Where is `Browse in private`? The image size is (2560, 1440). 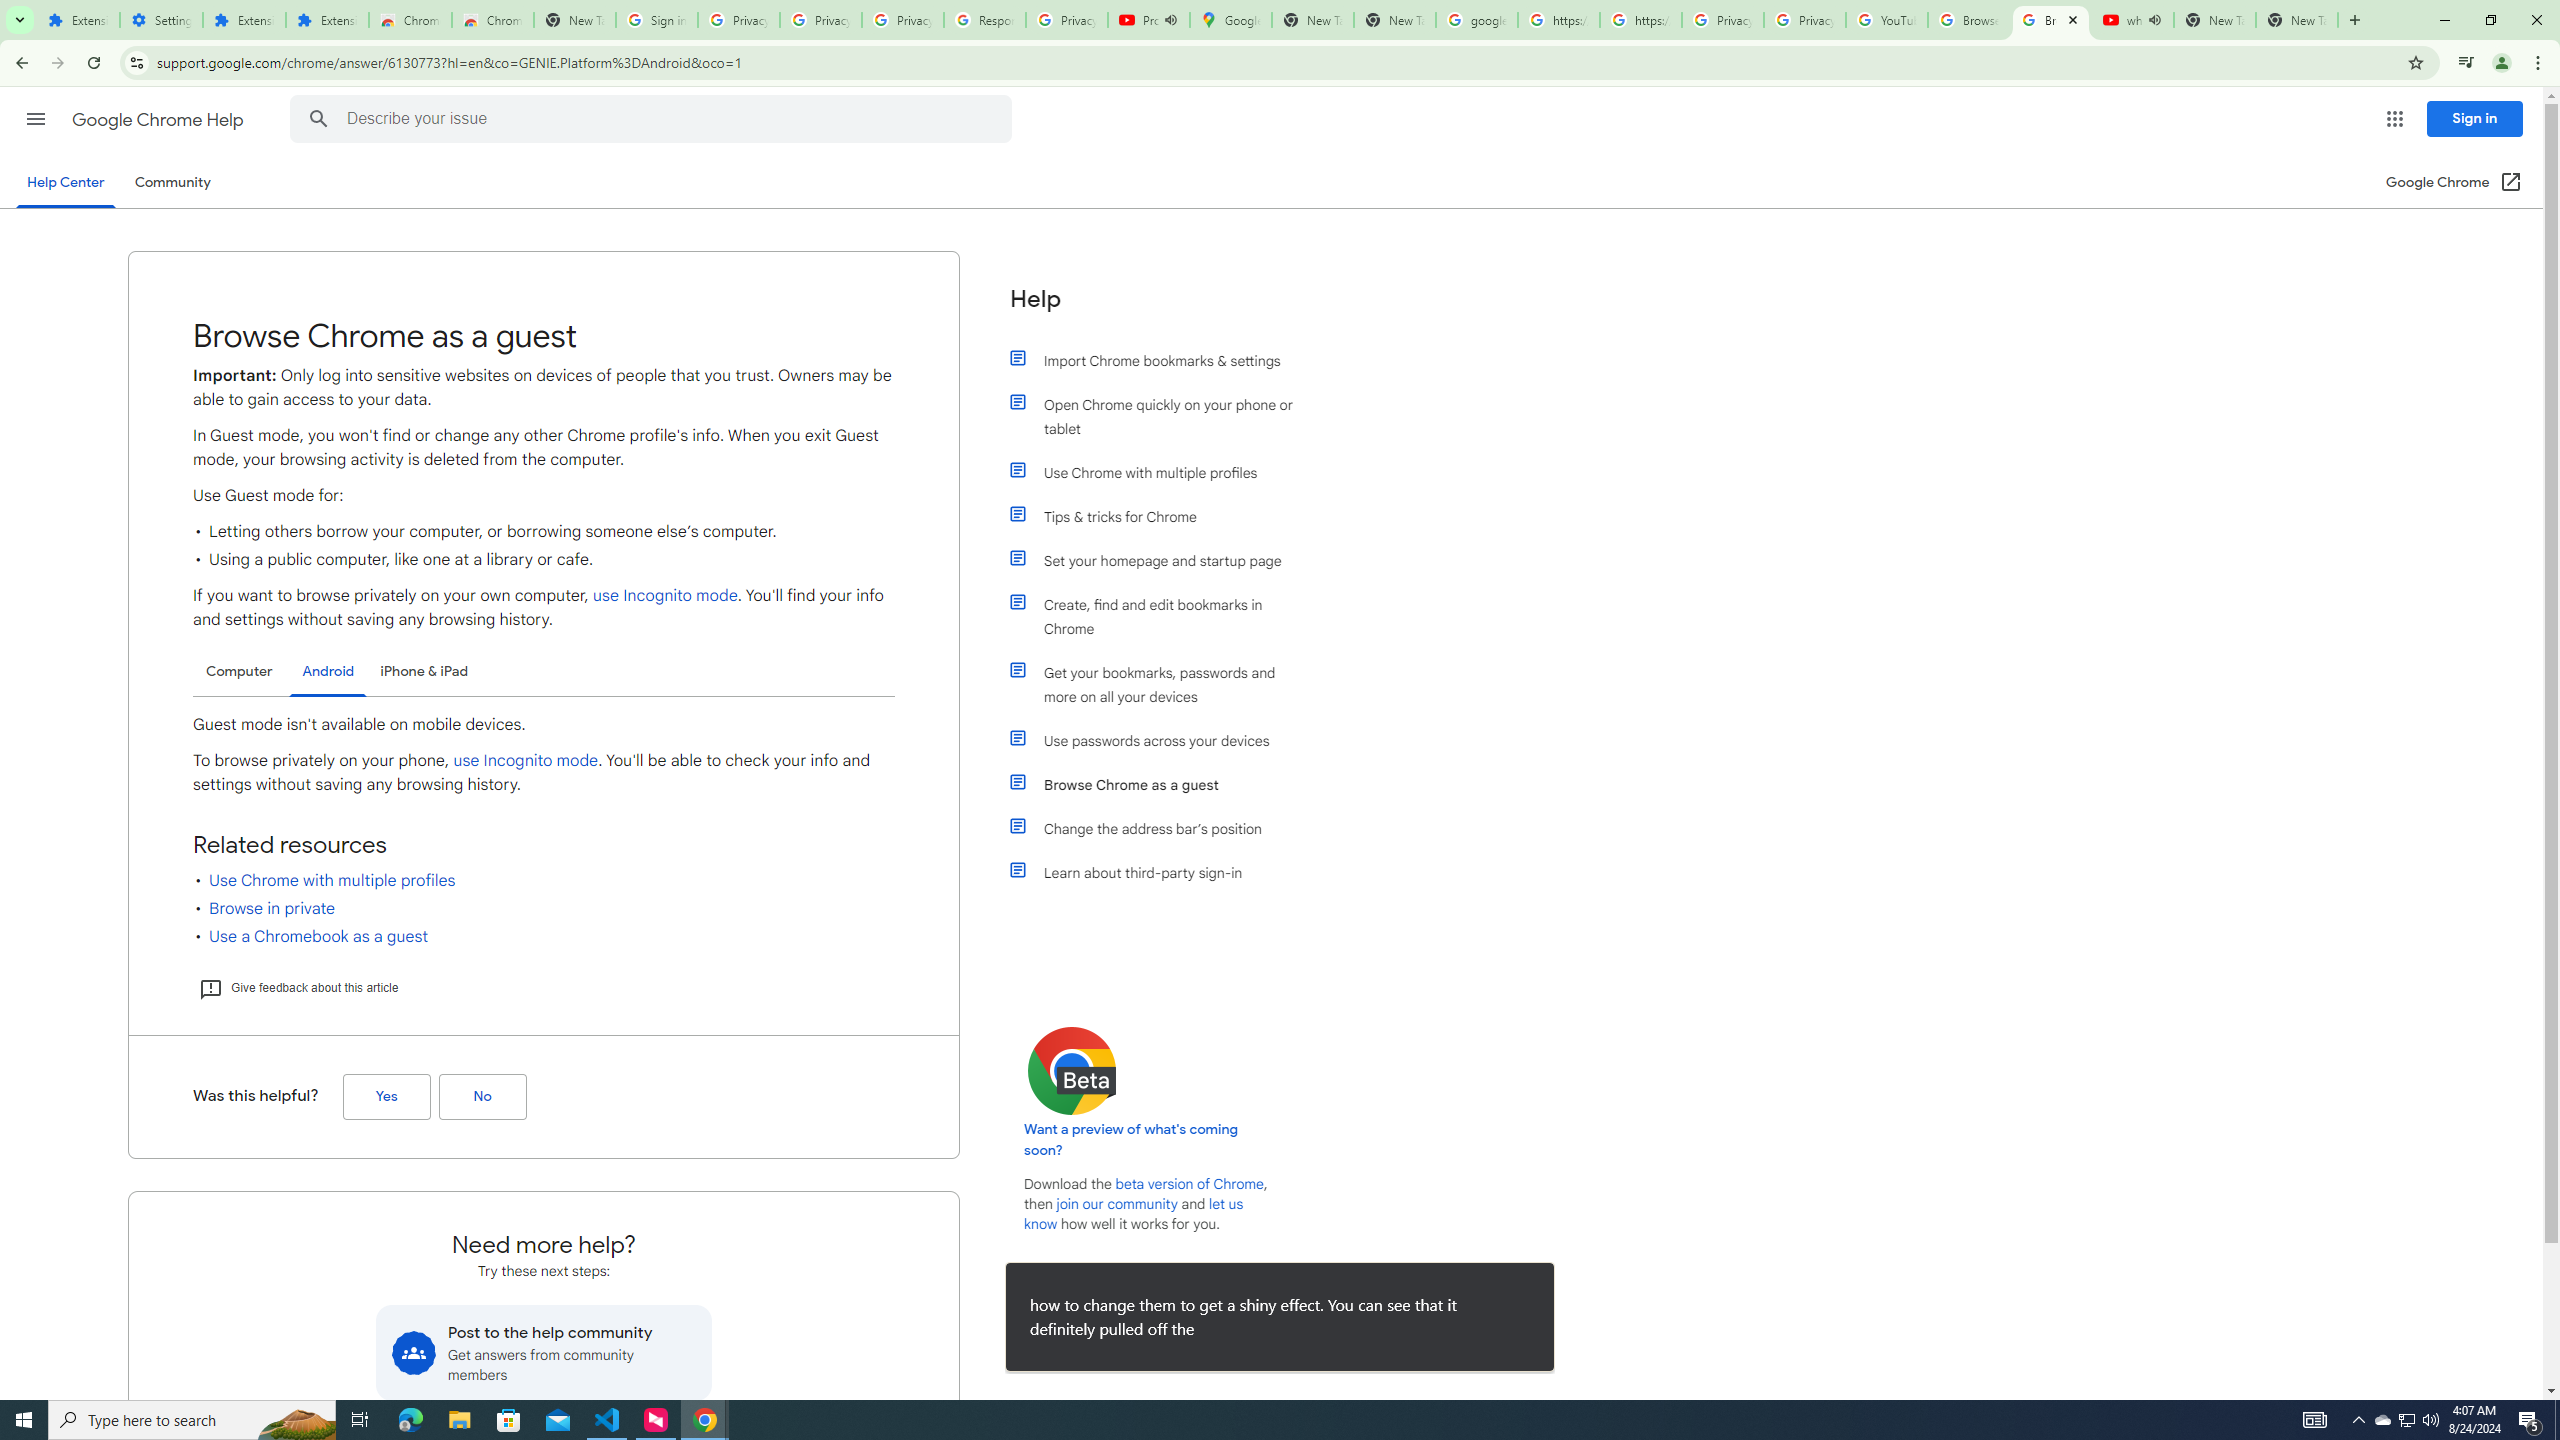
Browse in private is located at coordinates (272, 908).